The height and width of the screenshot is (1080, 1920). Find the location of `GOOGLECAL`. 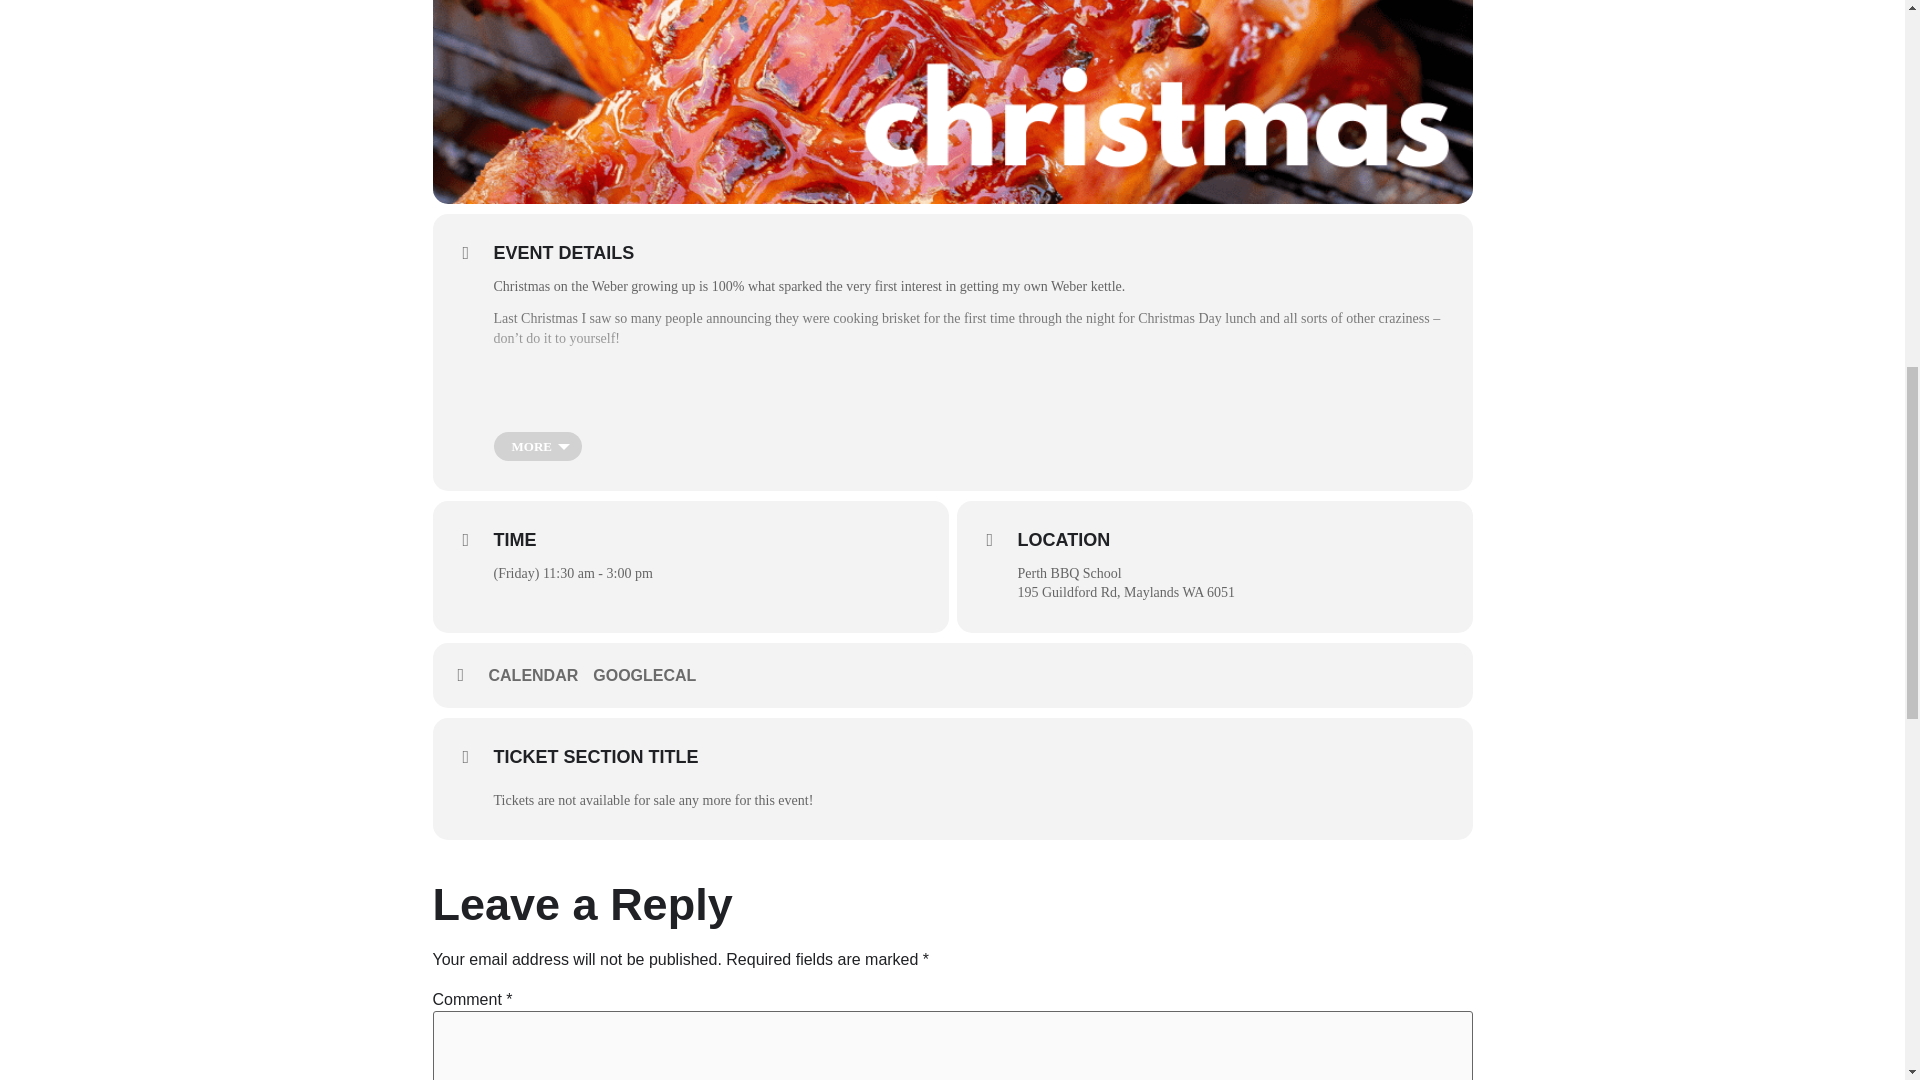

GOOGLECAL is located at coordinates (652, 676).